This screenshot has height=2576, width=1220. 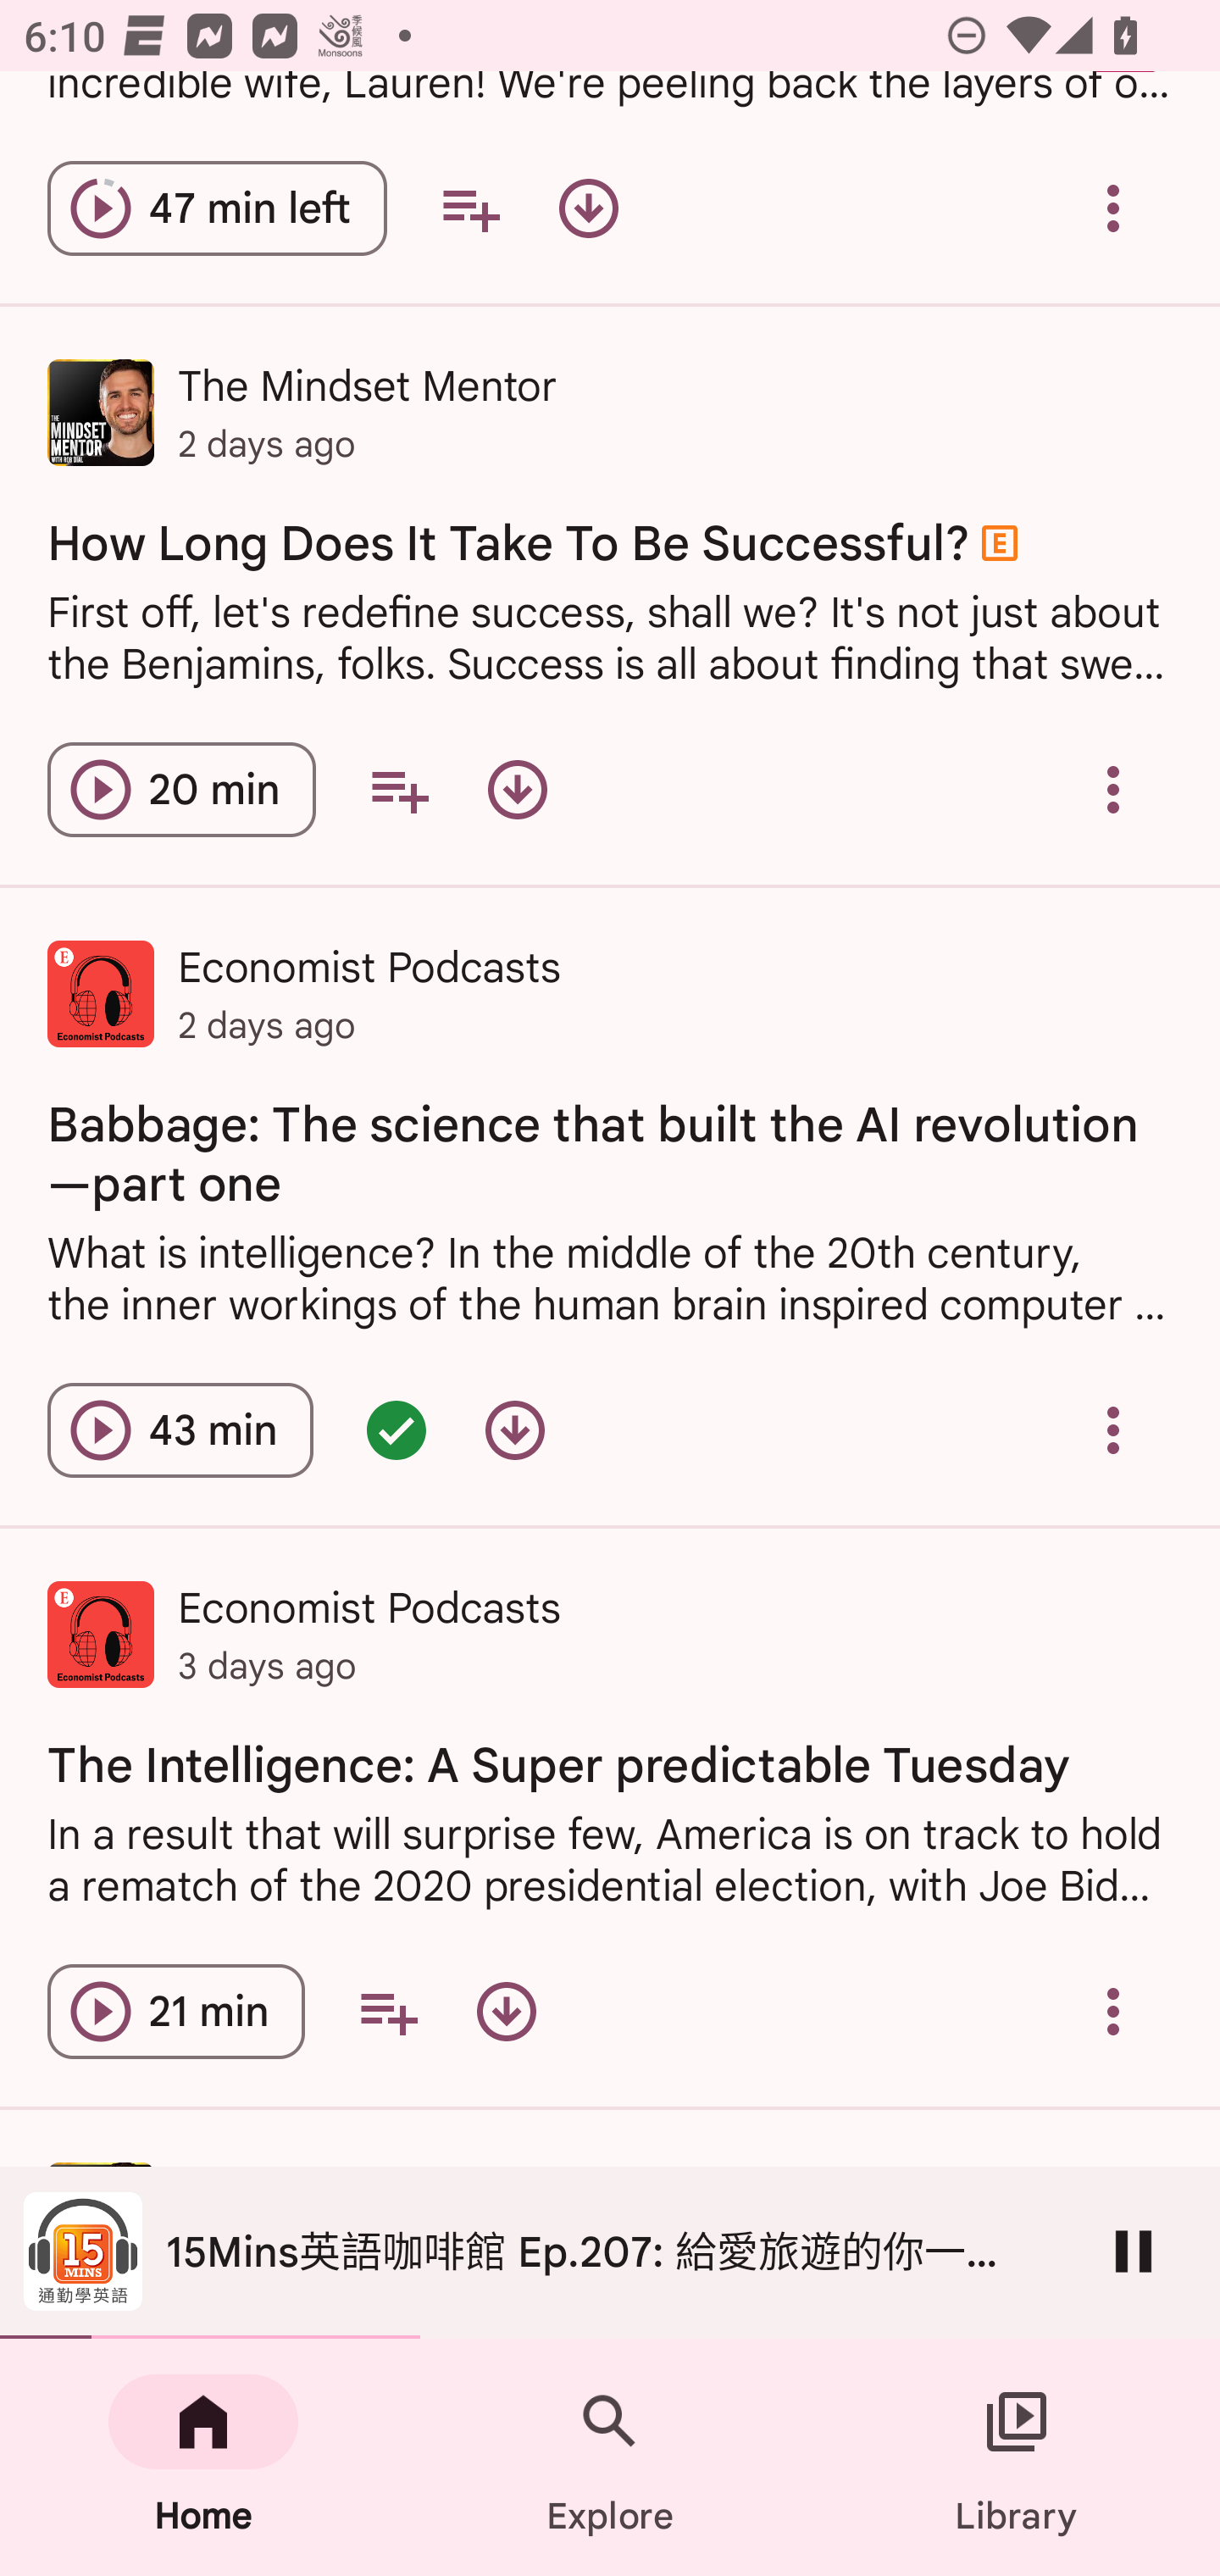 What do you see at coordinates (515, 1430) in the screenshot?
I see `Download episode` at bounding box center [515, 1430].